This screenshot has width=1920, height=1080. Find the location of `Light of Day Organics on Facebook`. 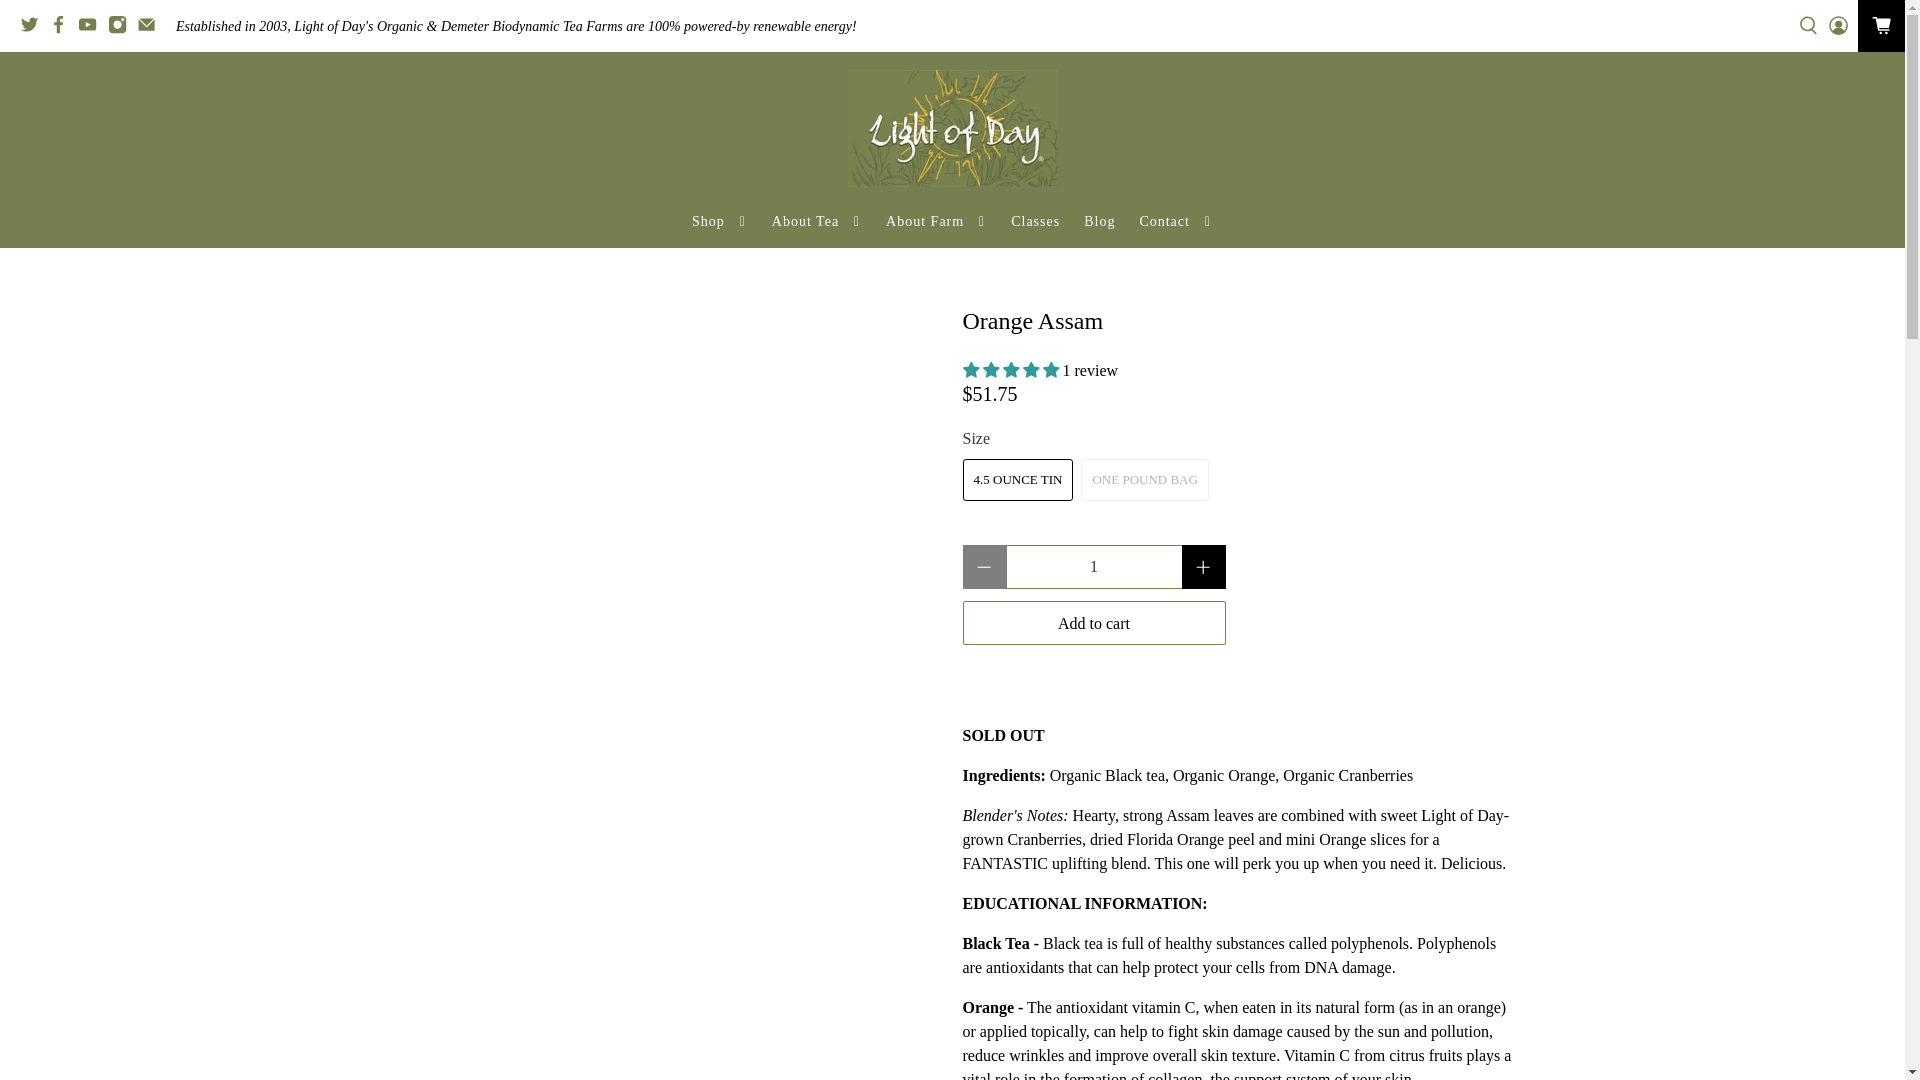

Light of Day Organics on Facebook is located at coordinates (64, 29).